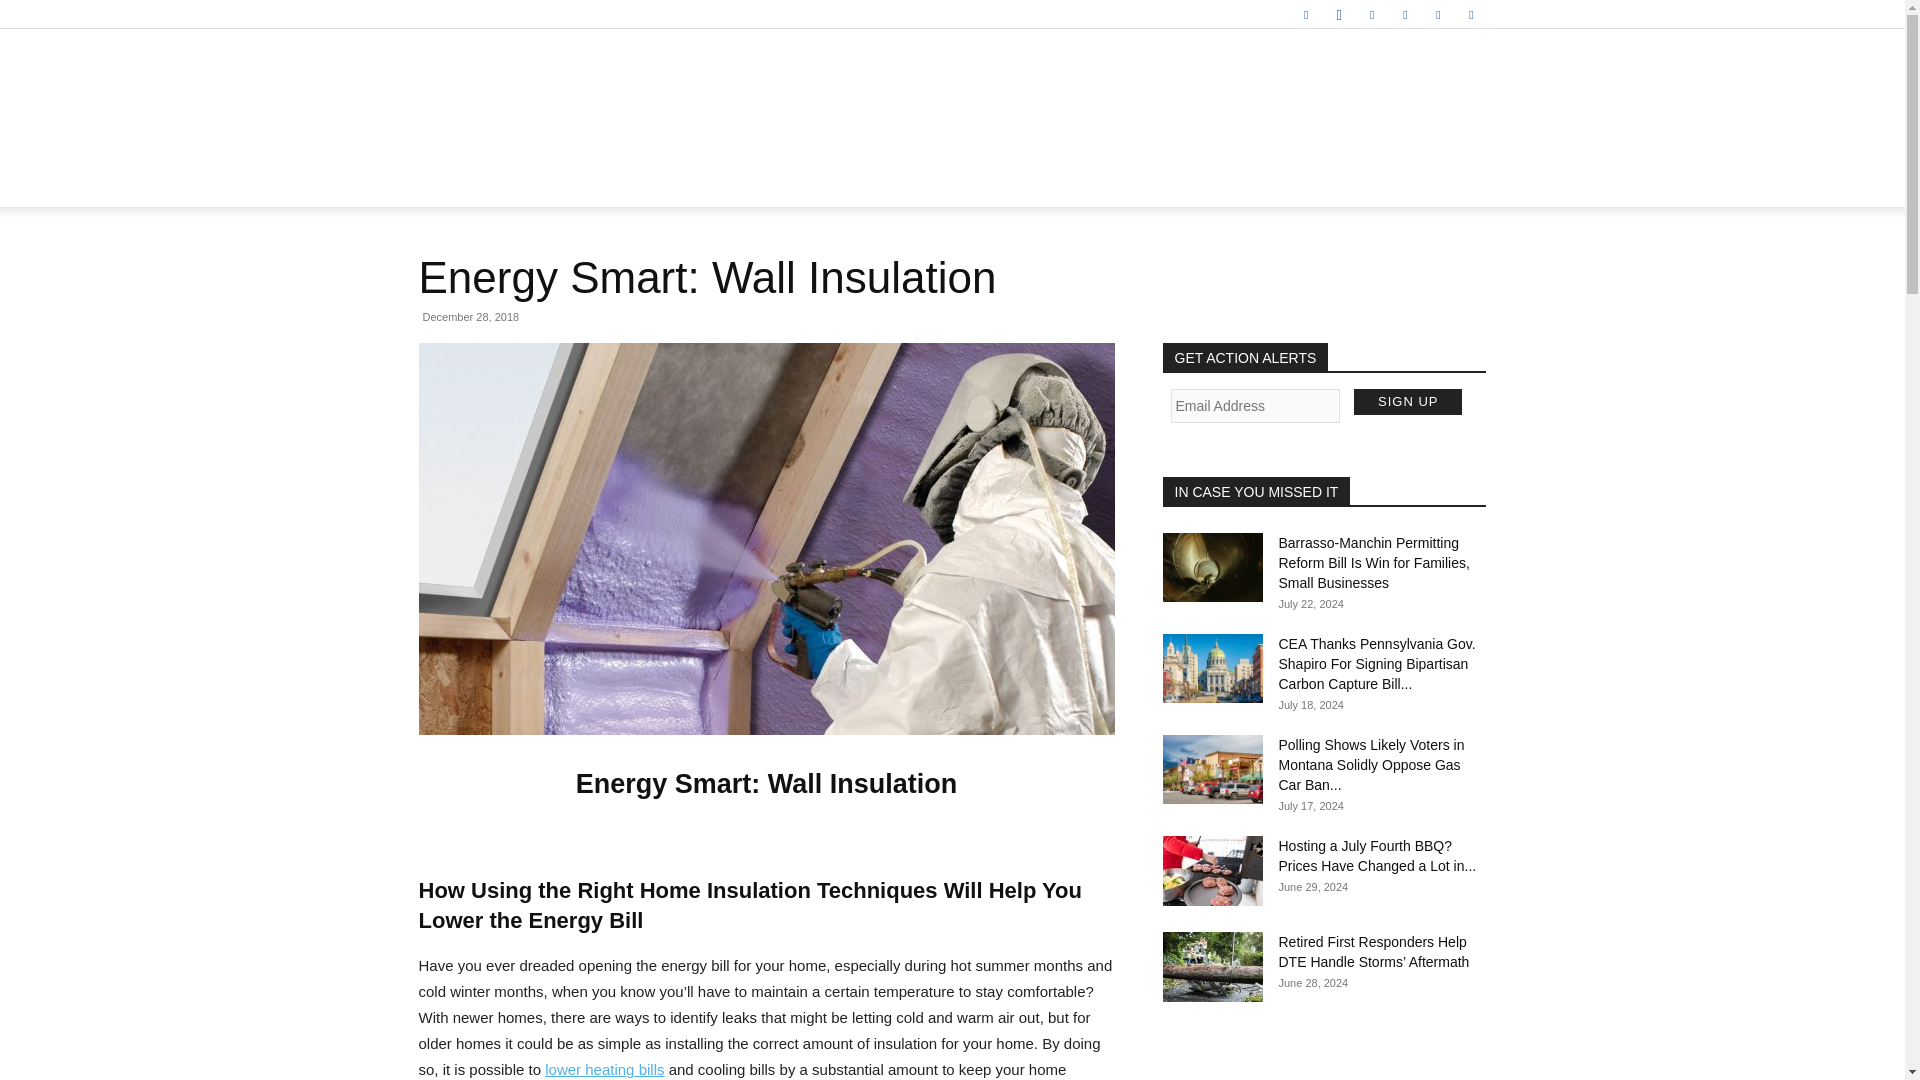 Image resolution: width=1920 pixels, height=1080 pixels. What do you see at coordinates (1372, 14) in the screenshot?
I see `Linkedin` at bounding box center [1372, 14].